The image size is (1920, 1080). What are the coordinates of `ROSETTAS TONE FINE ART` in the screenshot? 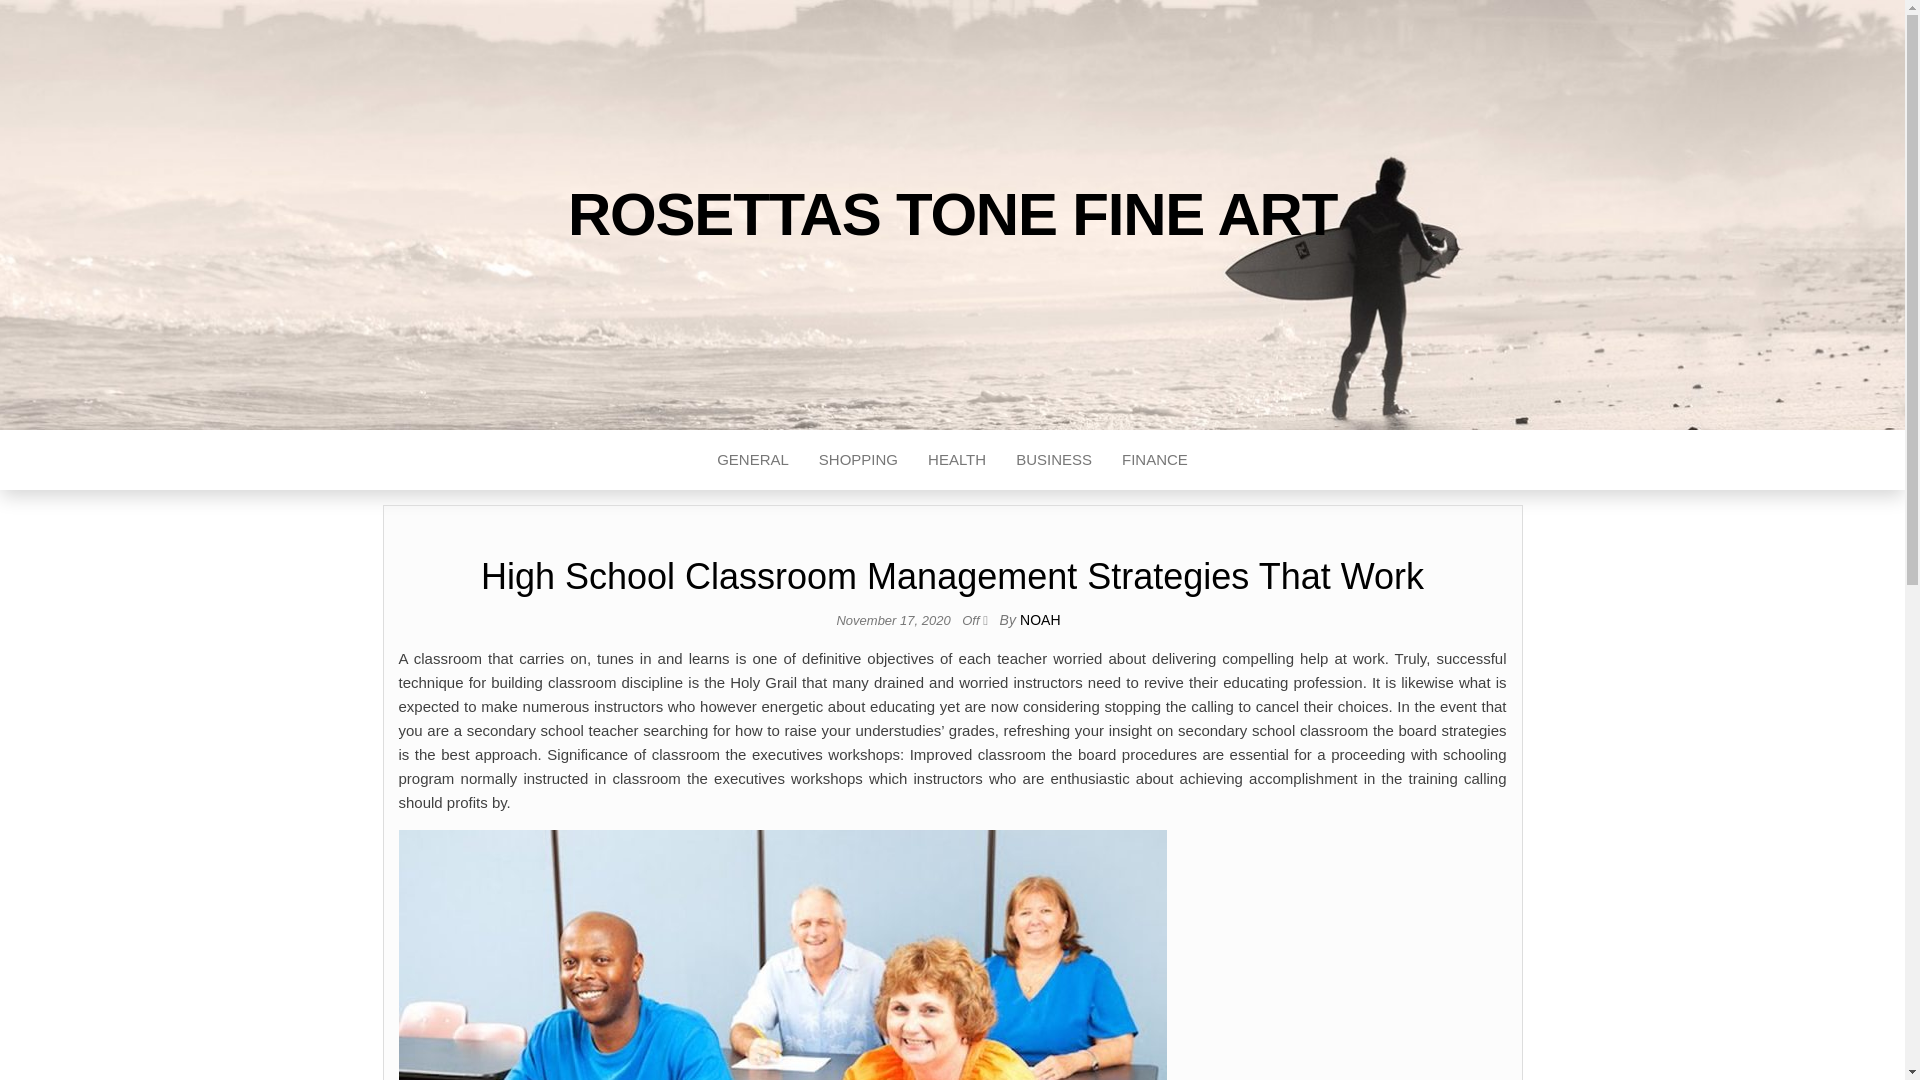 It's located at (952, 214).